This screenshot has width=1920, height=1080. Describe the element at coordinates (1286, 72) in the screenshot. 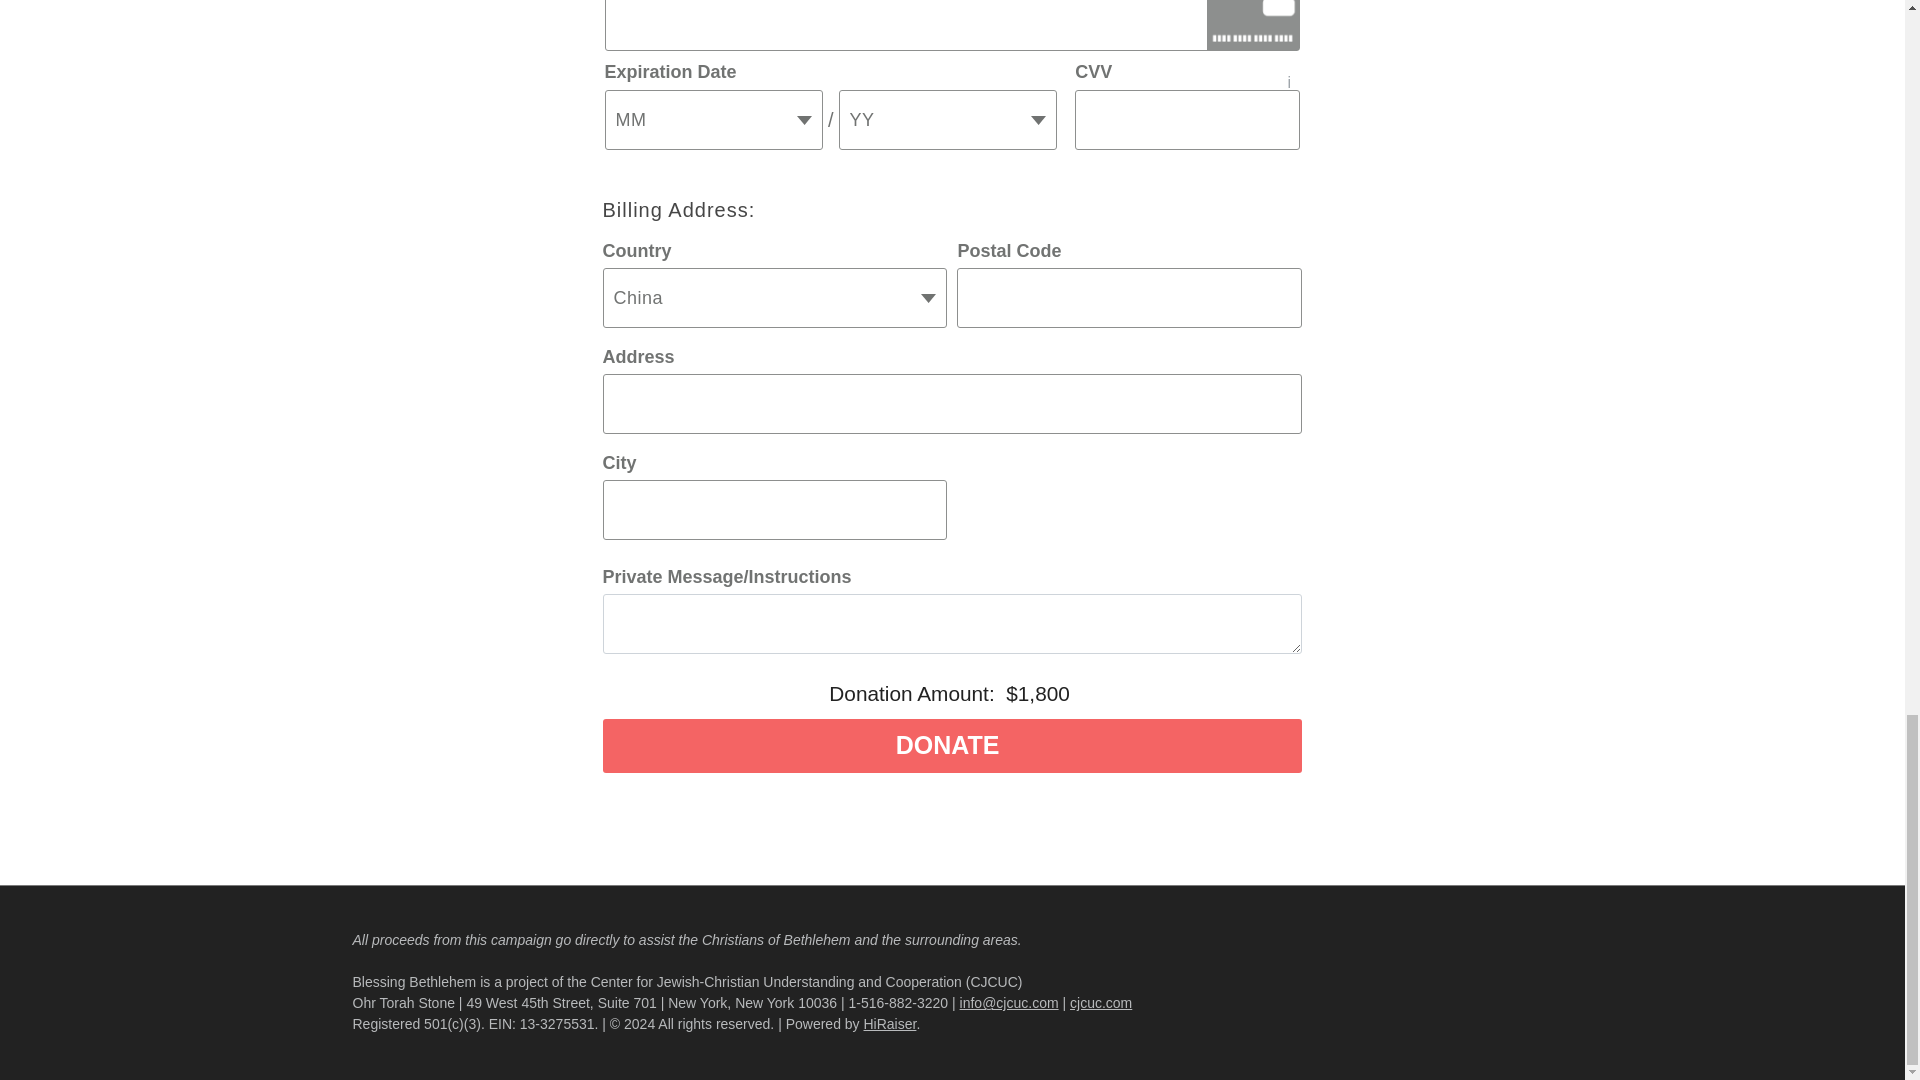

I see `i` at that location.